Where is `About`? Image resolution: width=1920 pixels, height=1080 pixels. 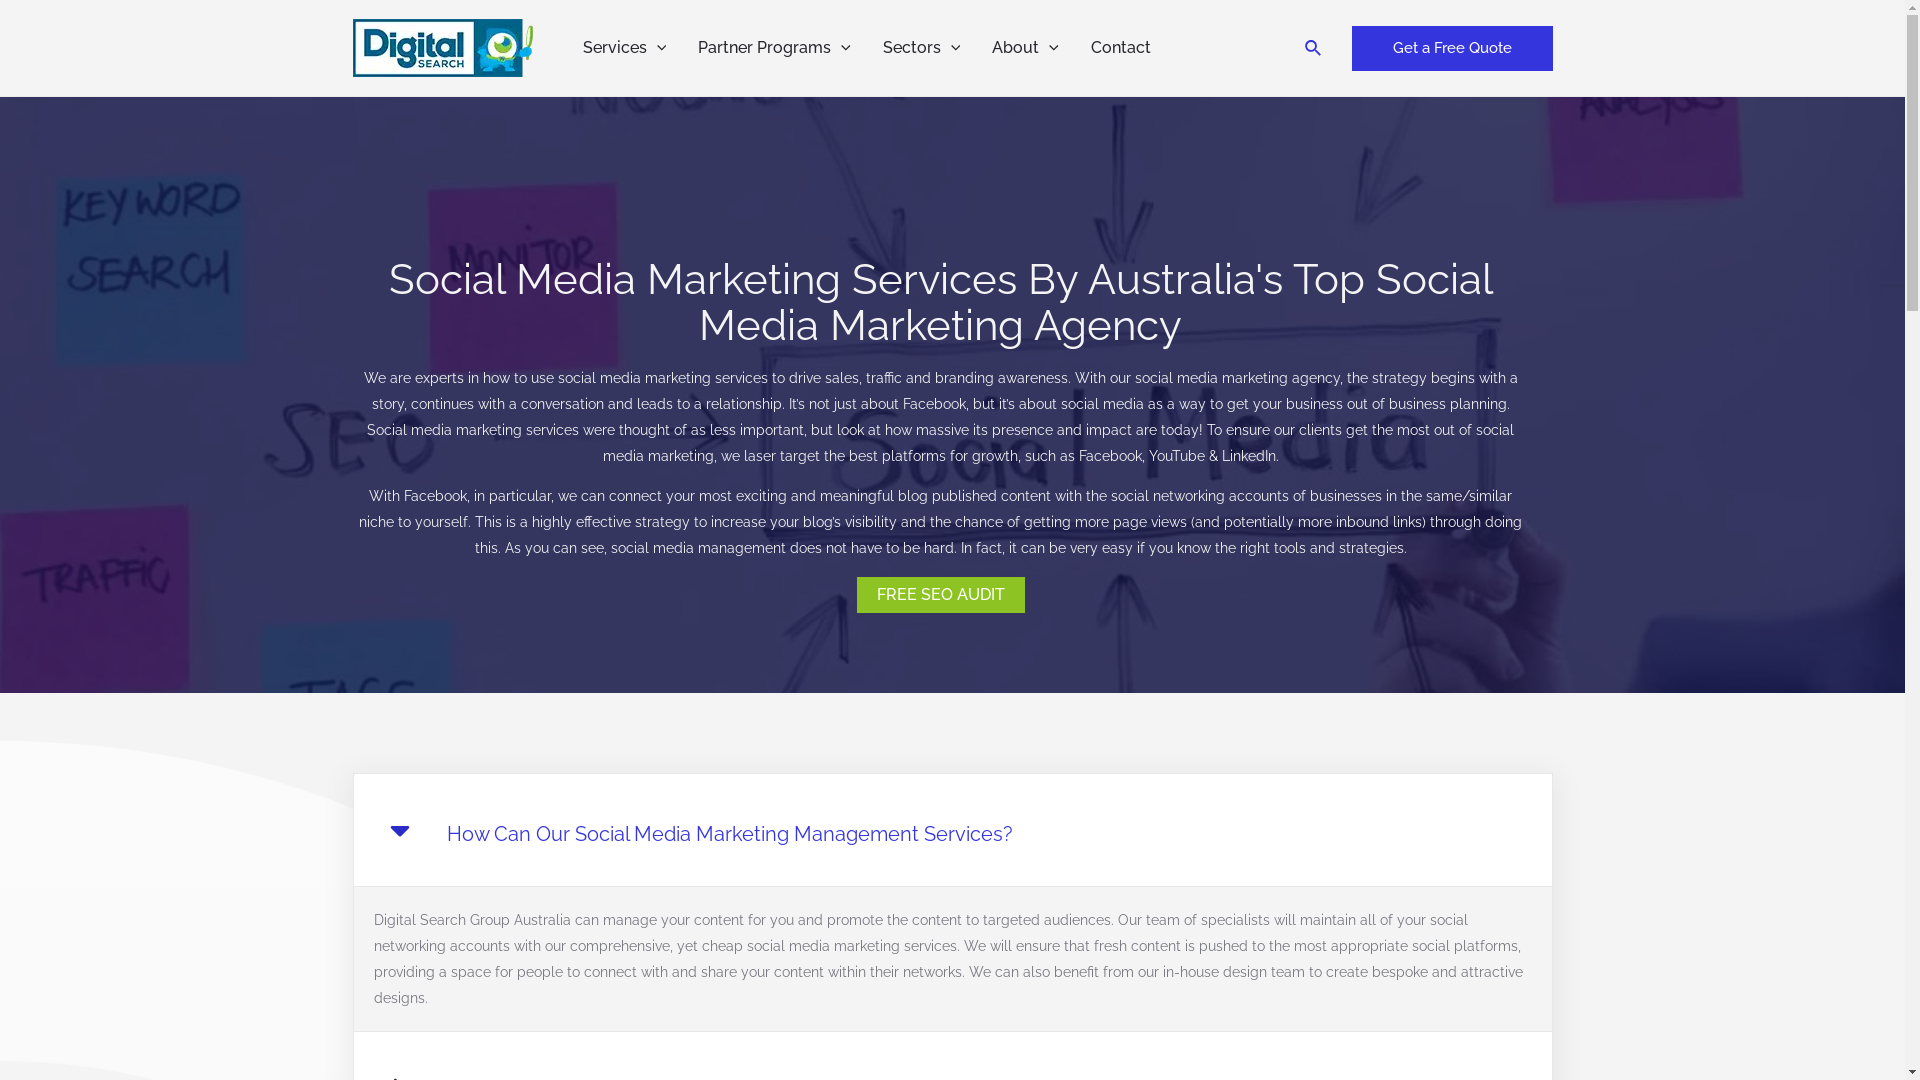 About is located at coordinates (1026, 48).